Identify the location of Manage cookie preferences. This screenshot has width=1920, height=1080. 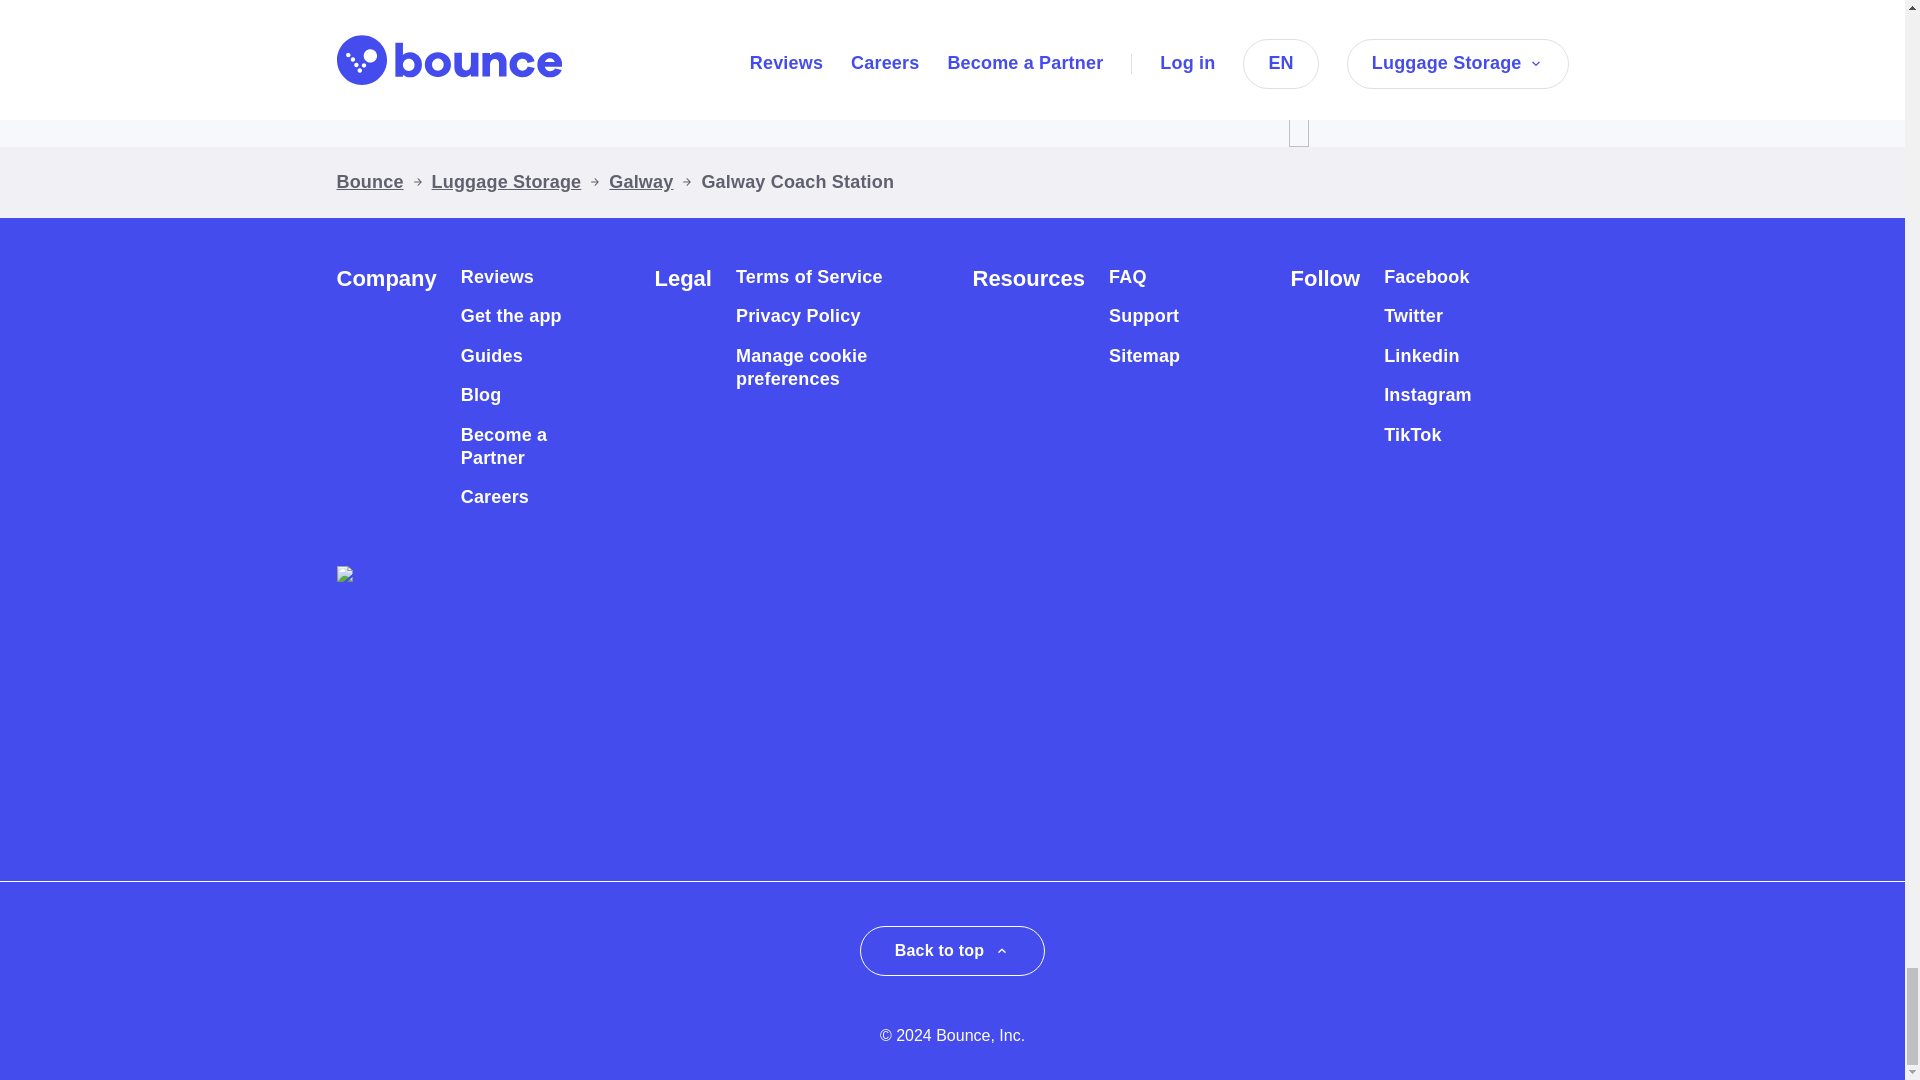
(818, 368).